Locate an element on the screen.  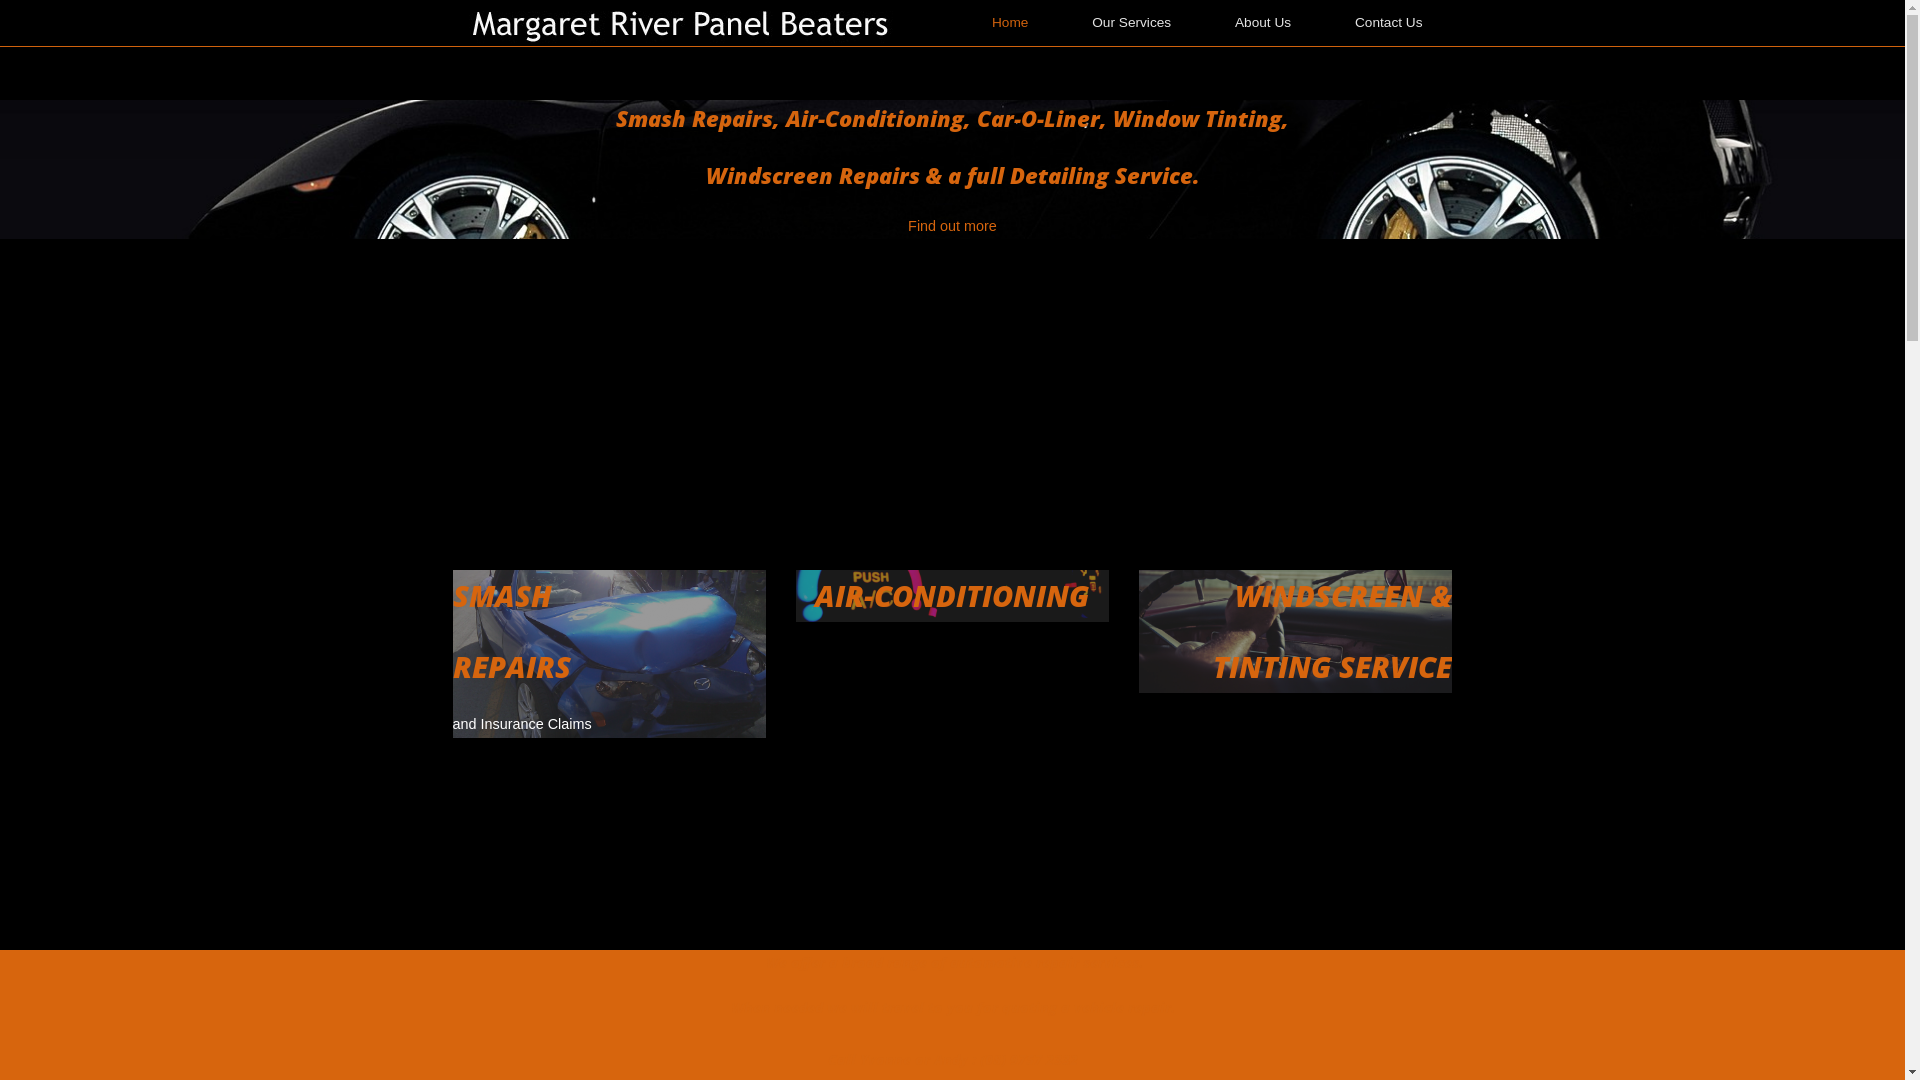
Find out more is located at coordinates (952, 226).